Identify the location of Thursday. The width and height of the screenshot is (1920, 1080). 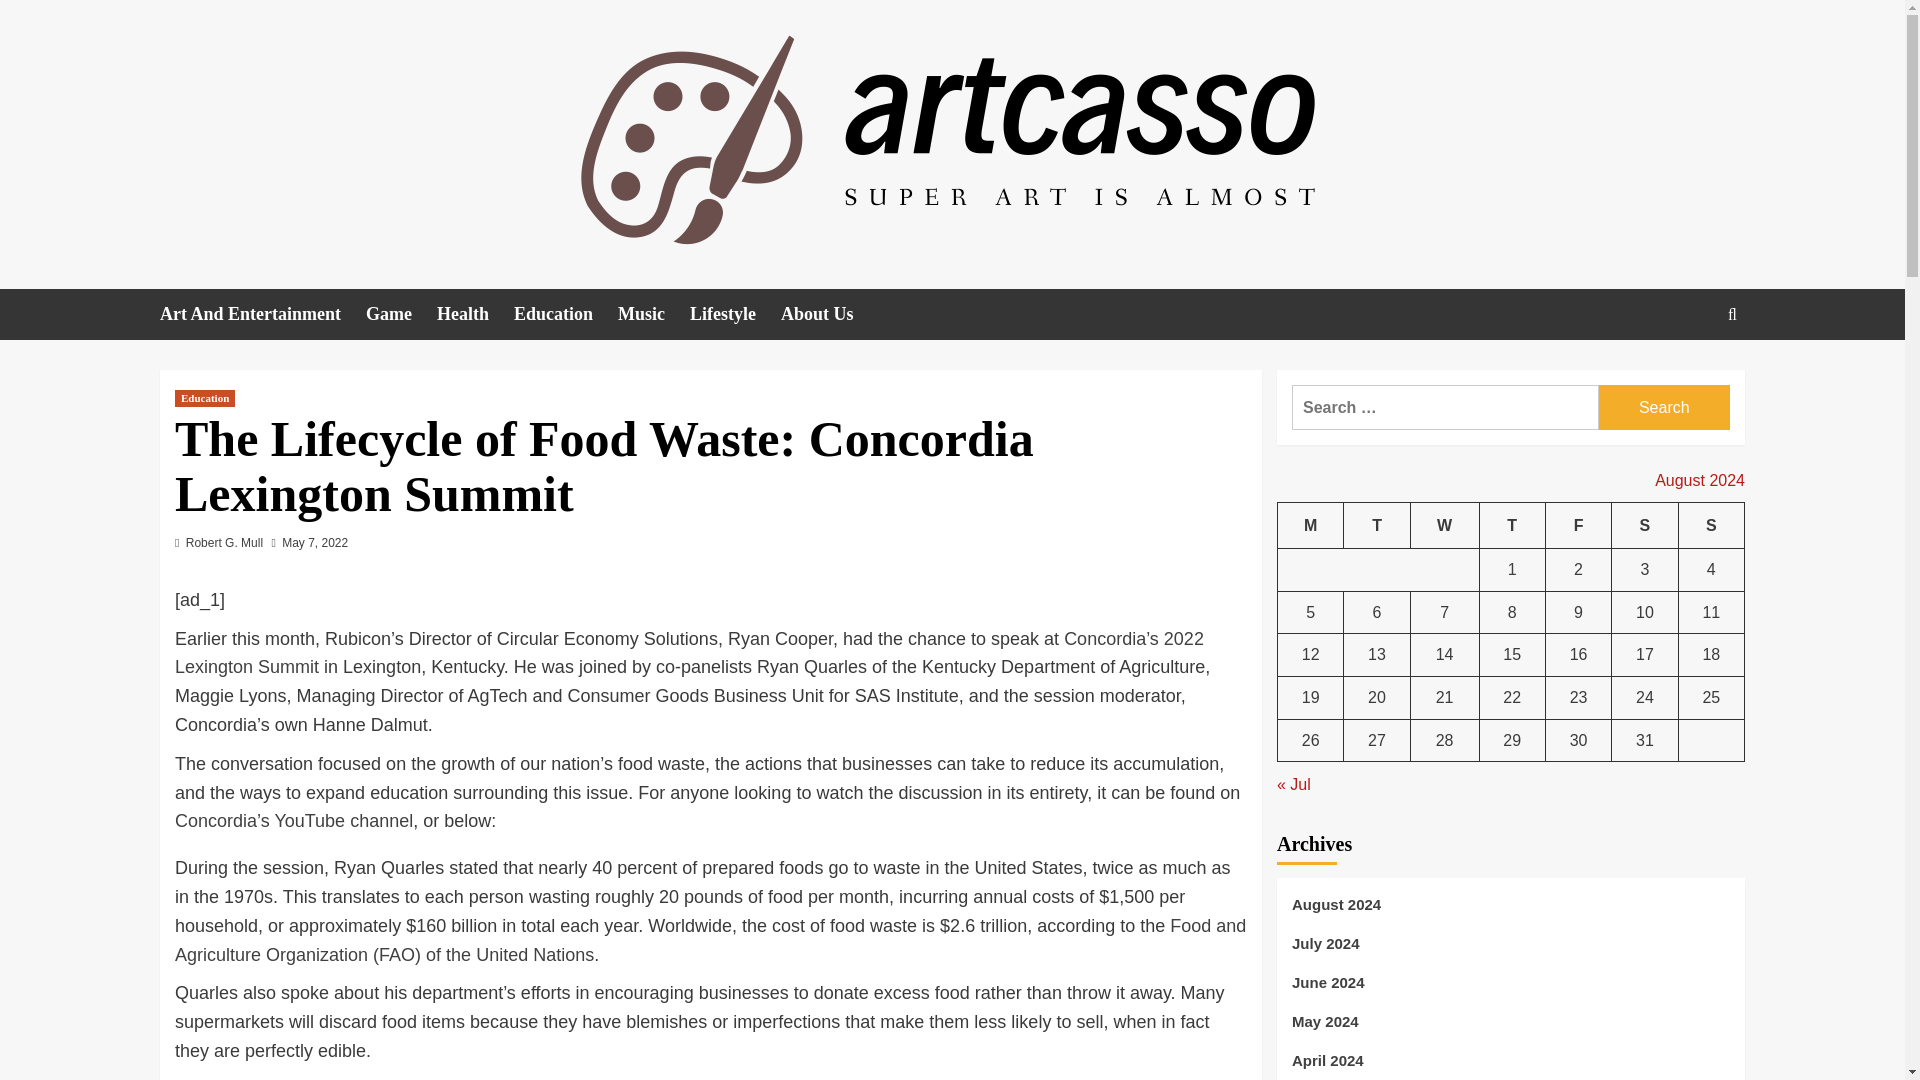
(1512, 525).